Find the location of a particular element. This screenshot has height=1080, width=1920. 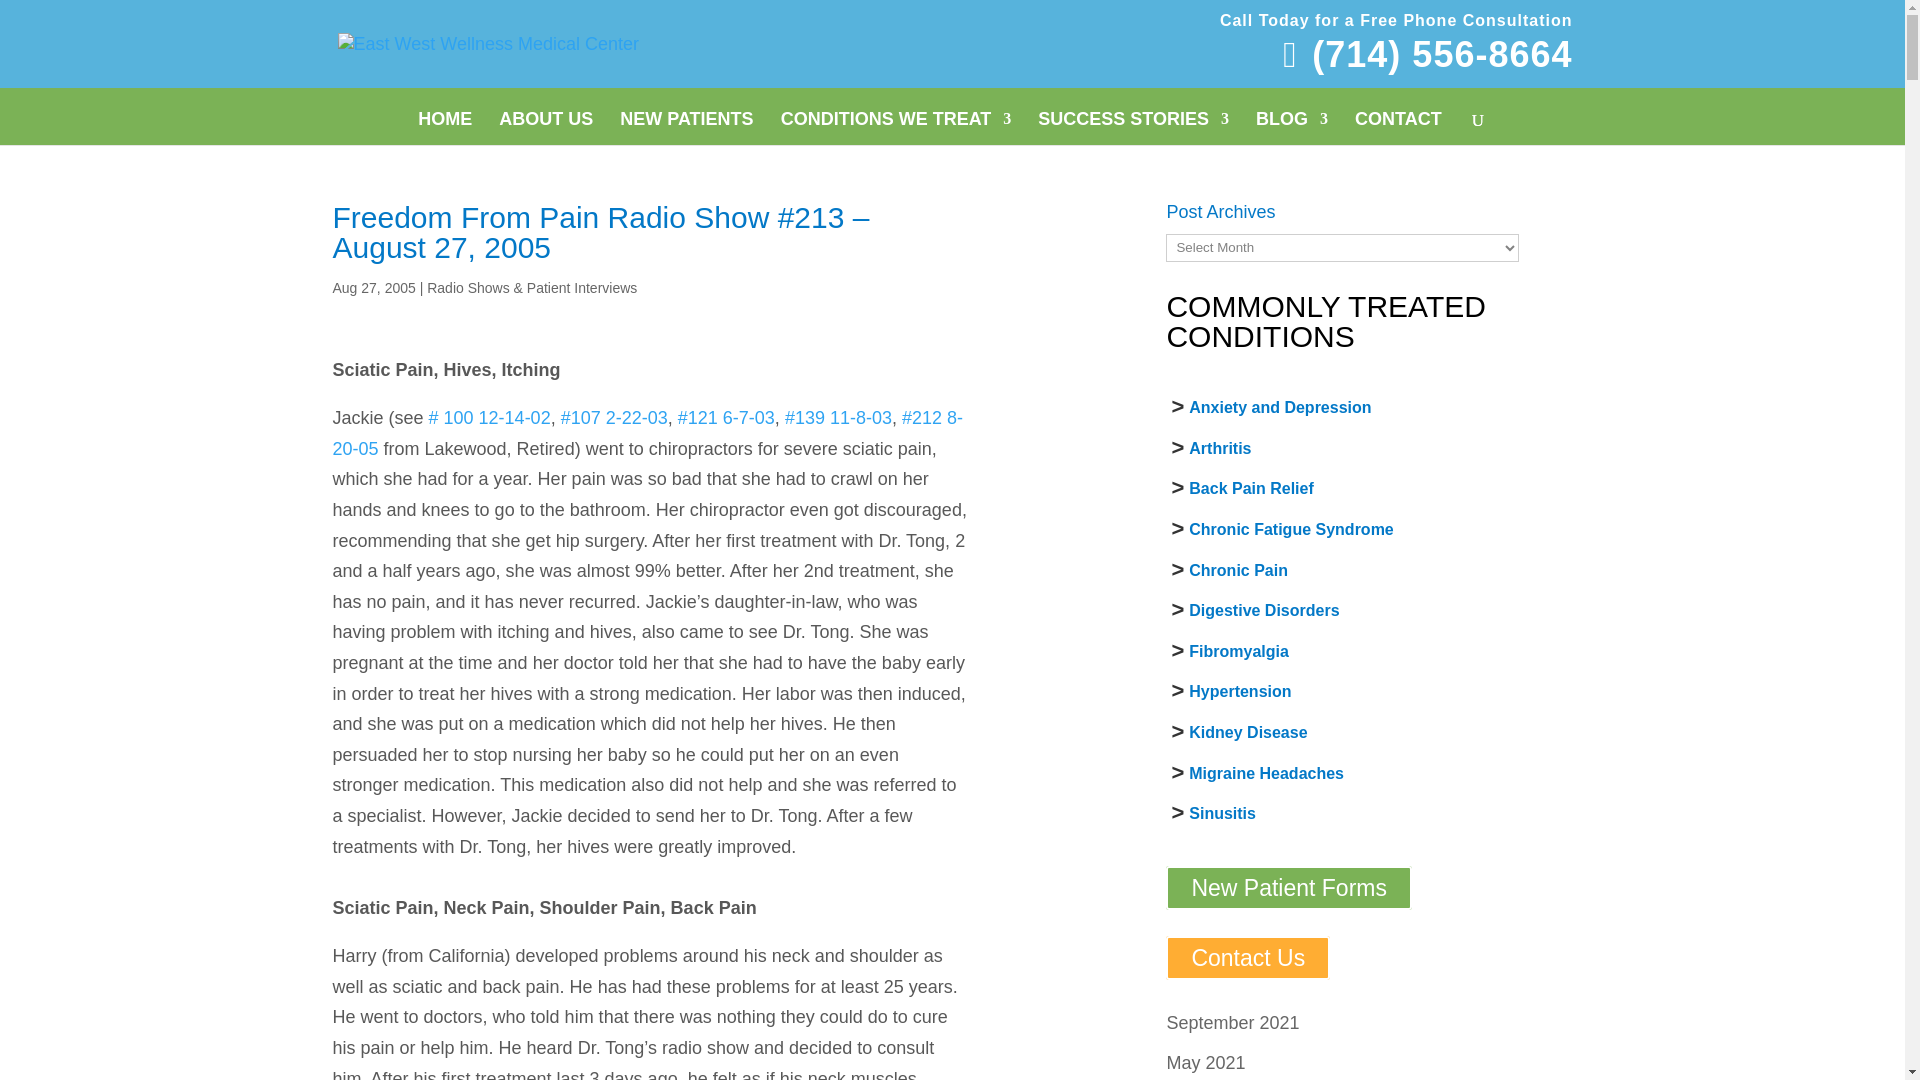

CONDITIONS WE TREAT is located at coordinates (896, 124).